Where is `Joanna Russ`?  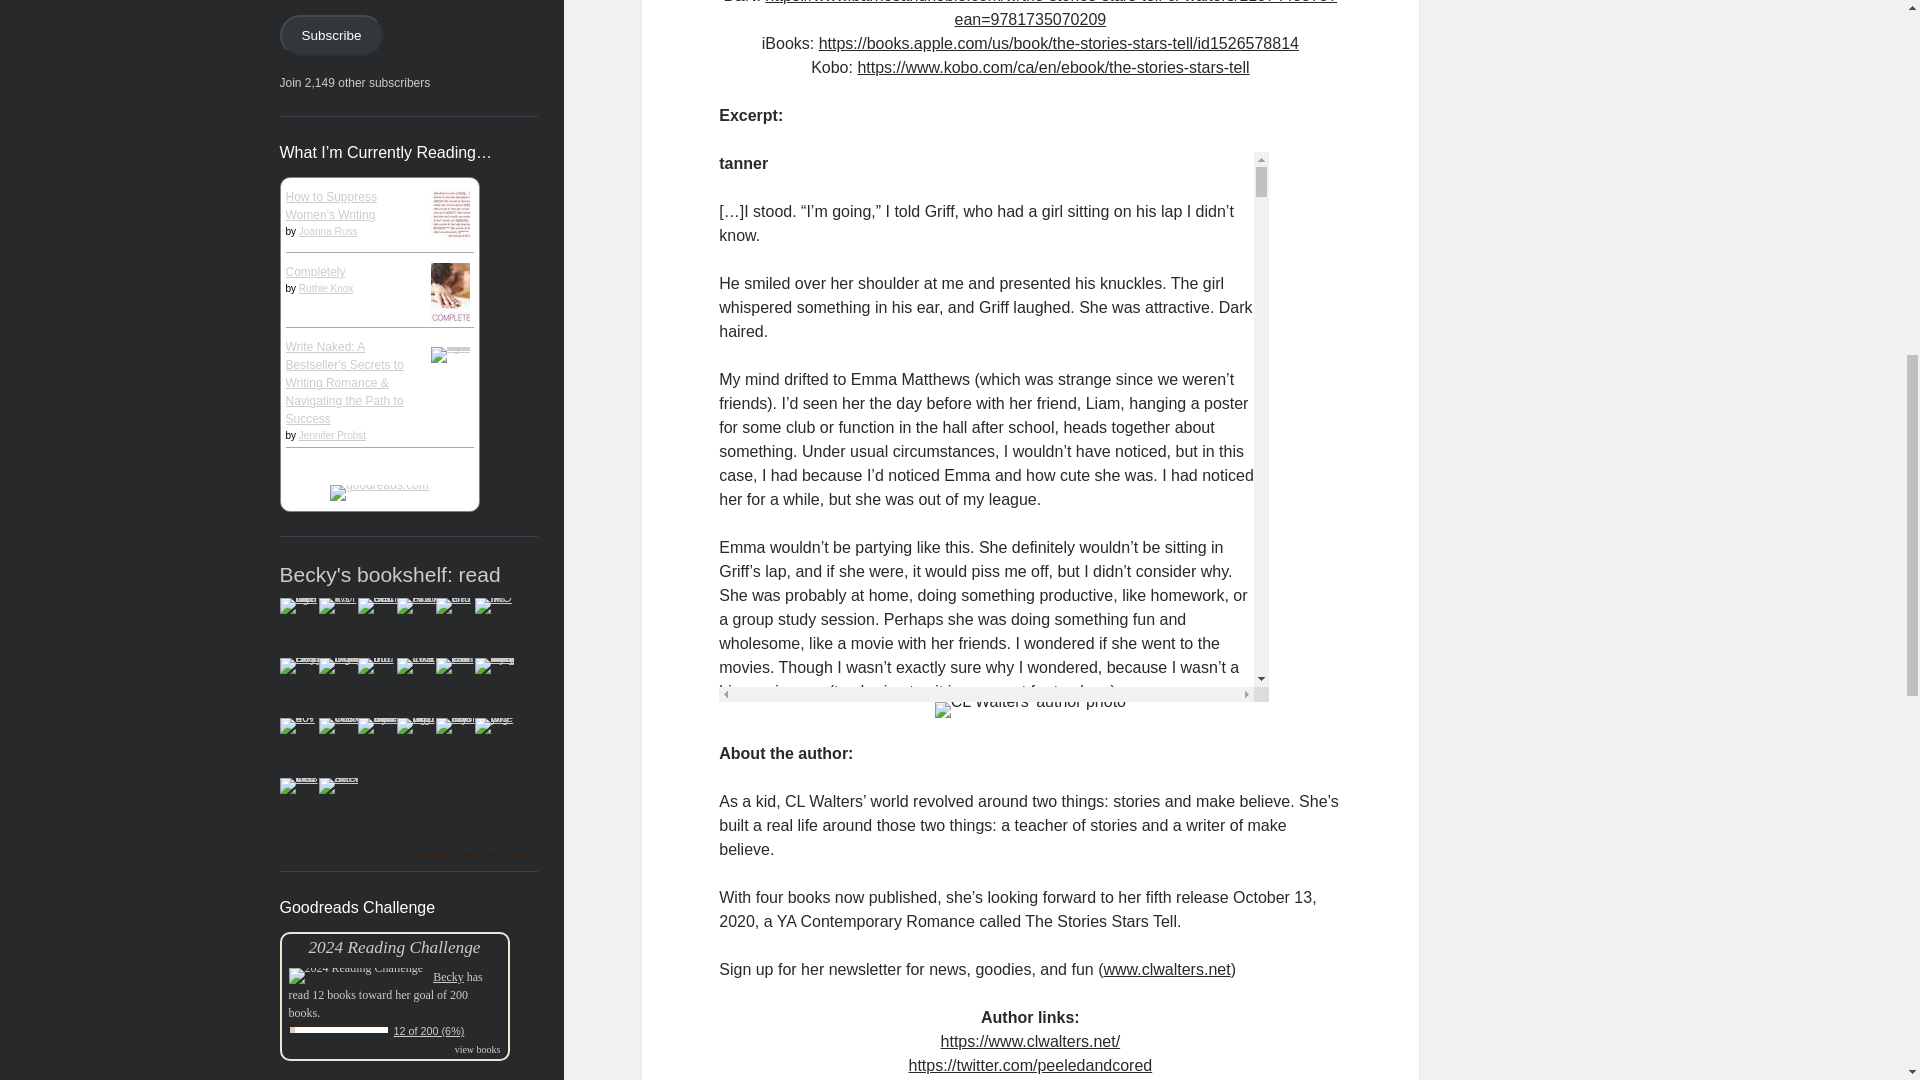
Joanna Russ is located at coordinates (328, 230).